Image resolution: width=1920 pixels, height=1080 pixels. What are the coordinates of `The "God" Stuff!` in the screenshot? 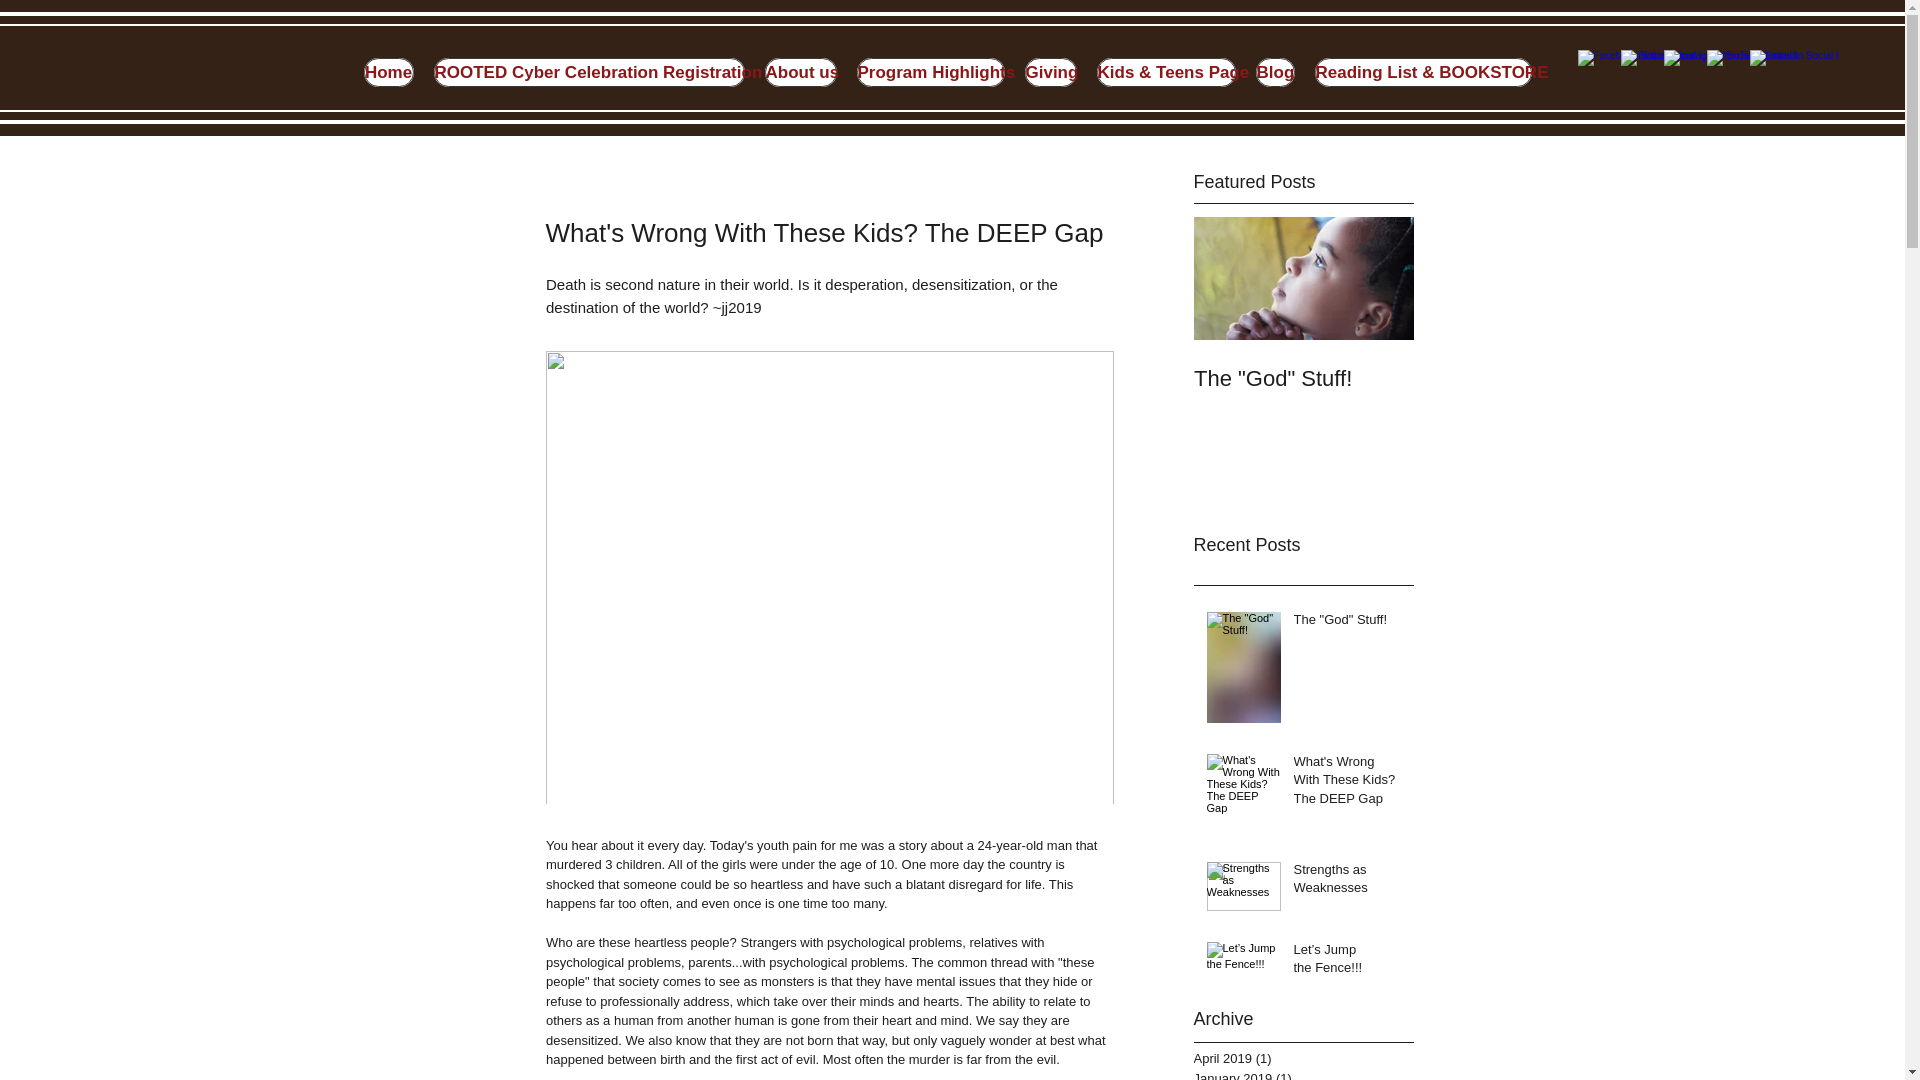 It's located at (1304, 379).